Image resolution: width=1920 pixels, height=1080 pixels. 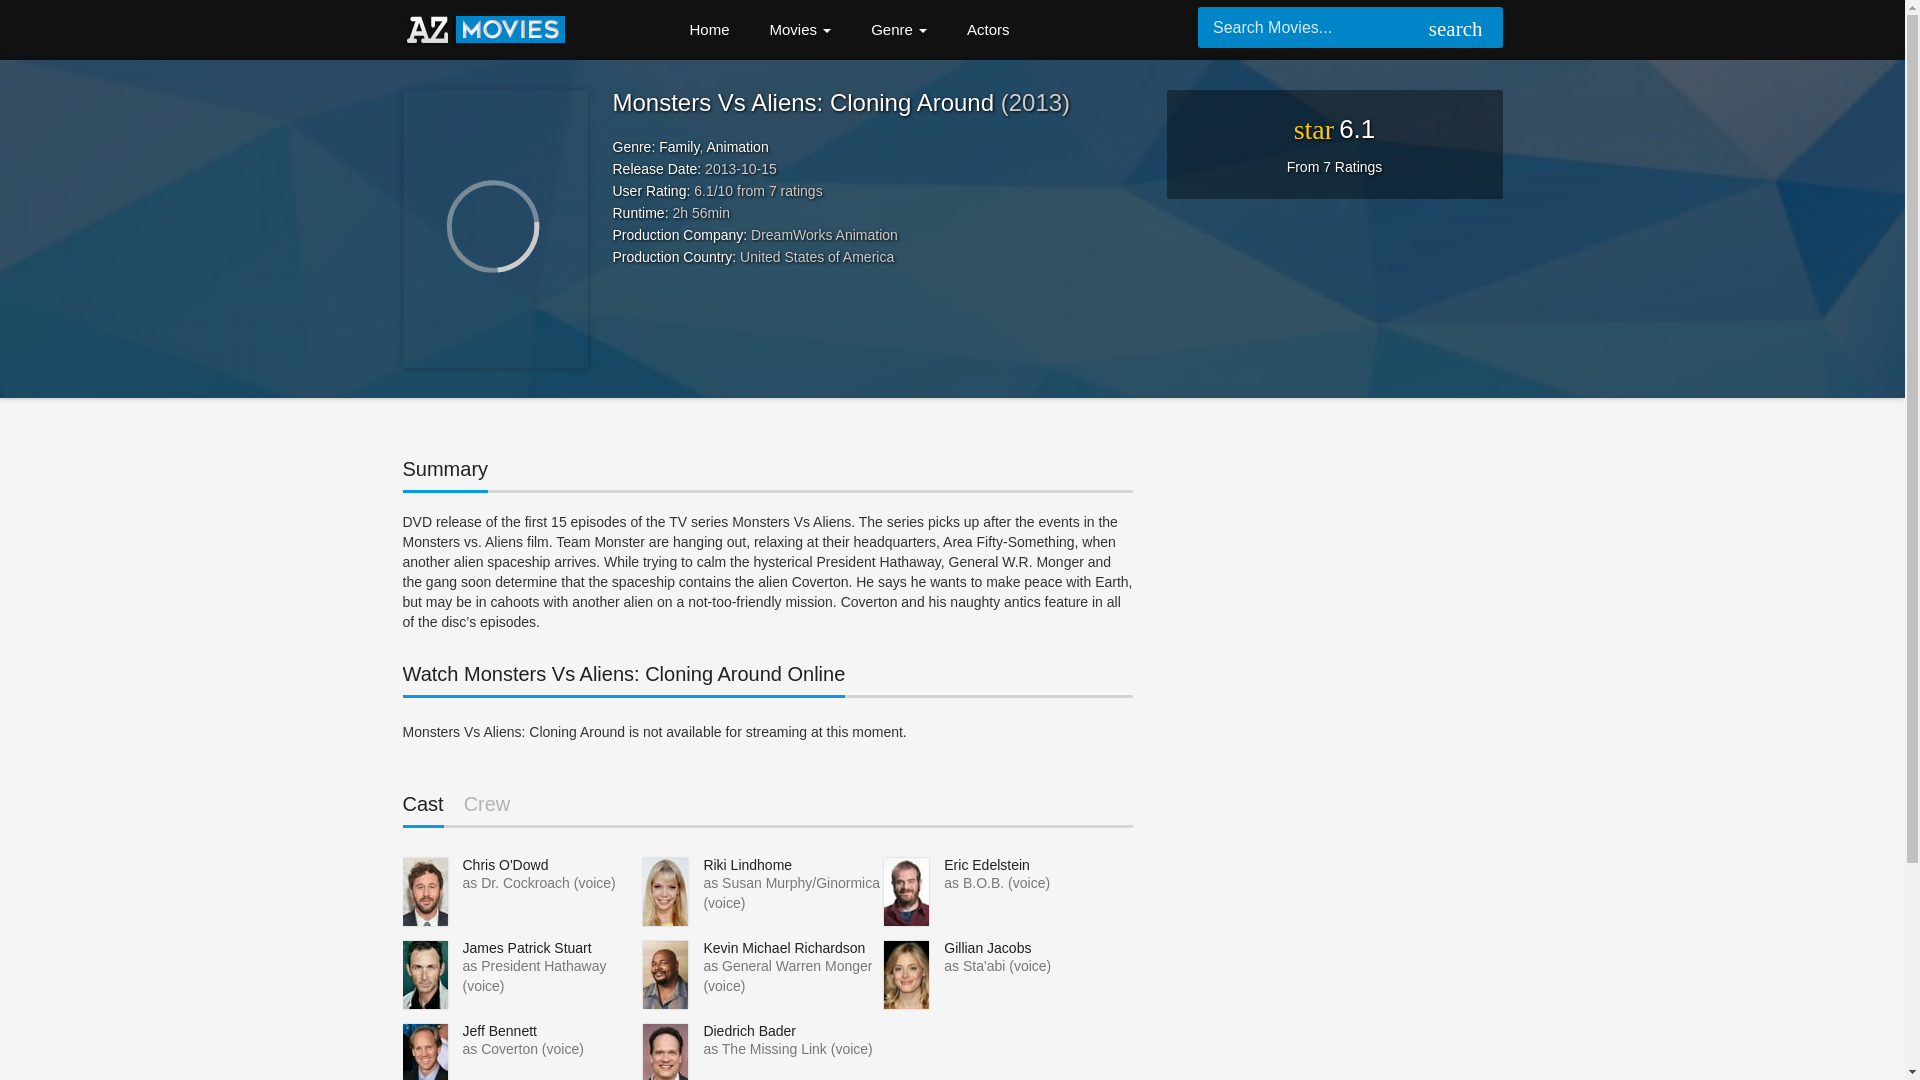 I want to click on Actors, so click(x=988, y=30).